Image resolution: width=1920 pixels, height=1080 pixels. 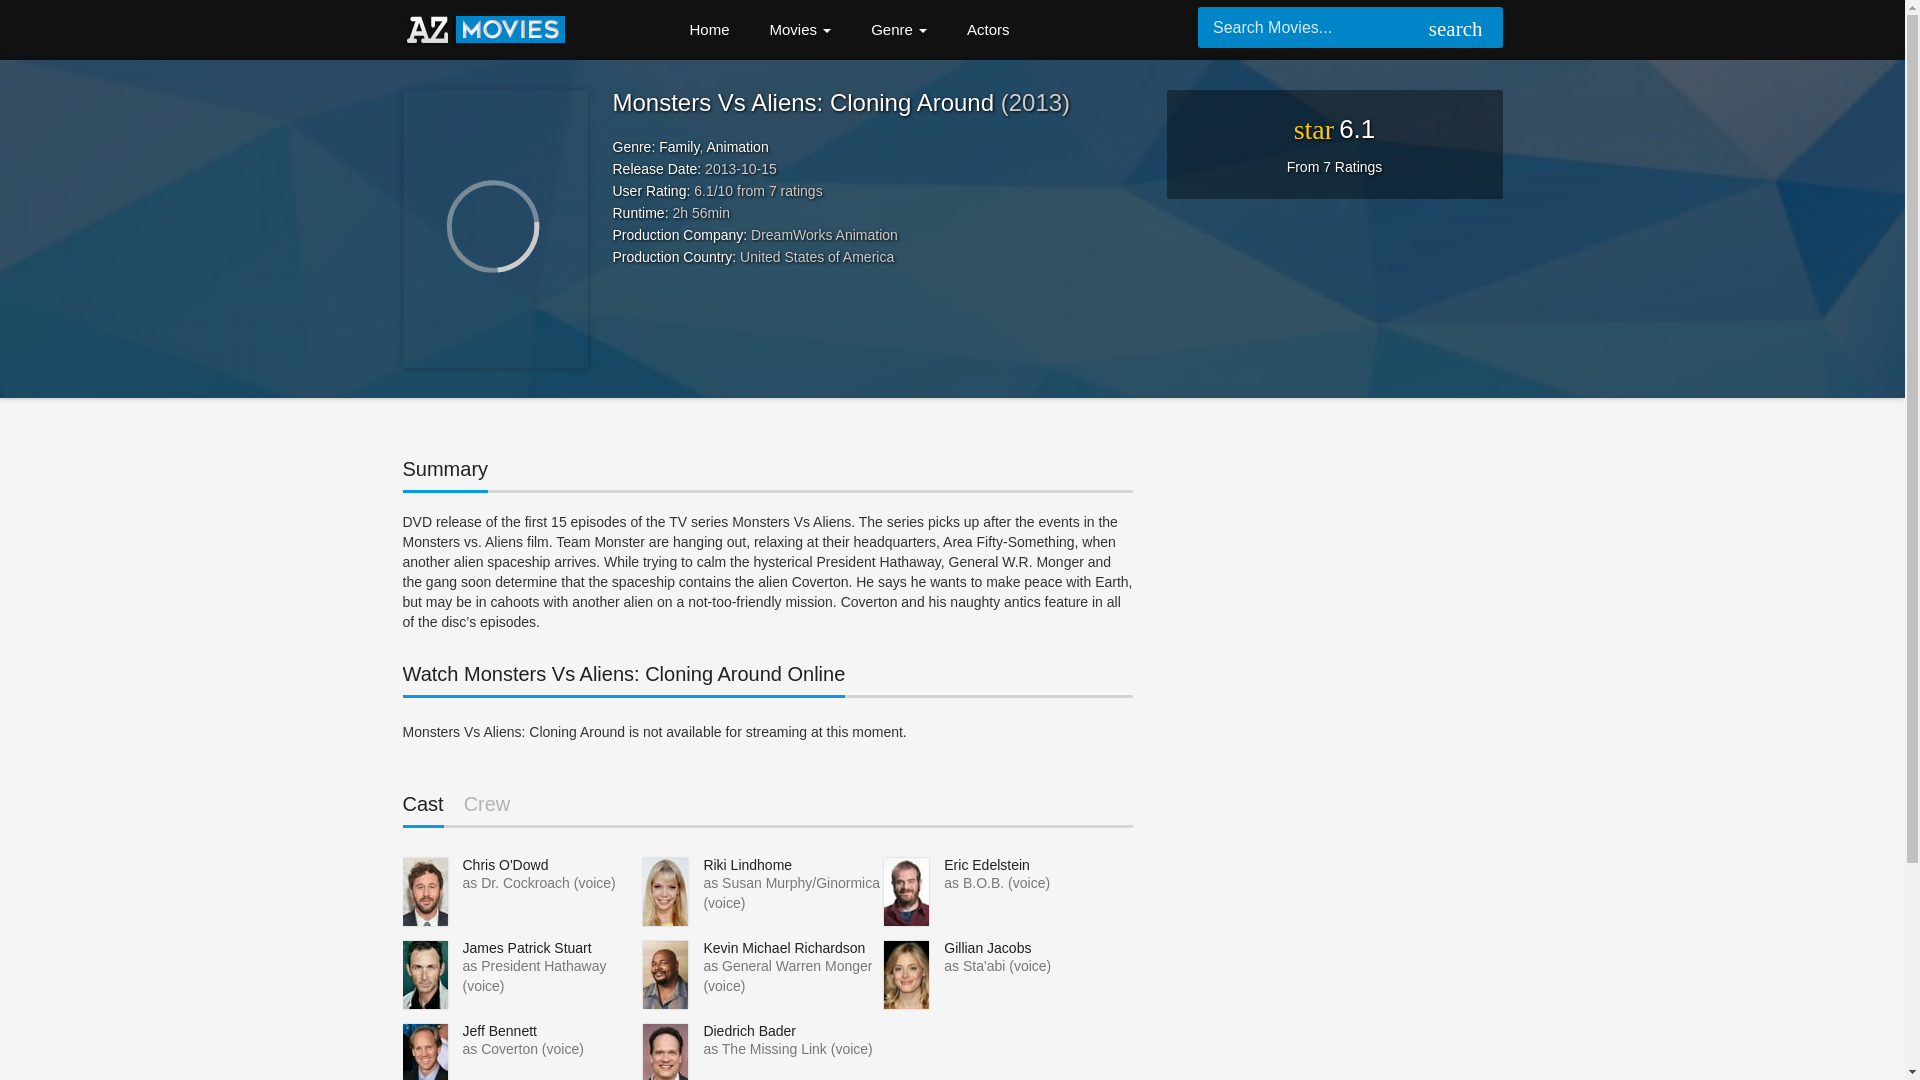 I want to click on Actors, so click(x=988, y=30).